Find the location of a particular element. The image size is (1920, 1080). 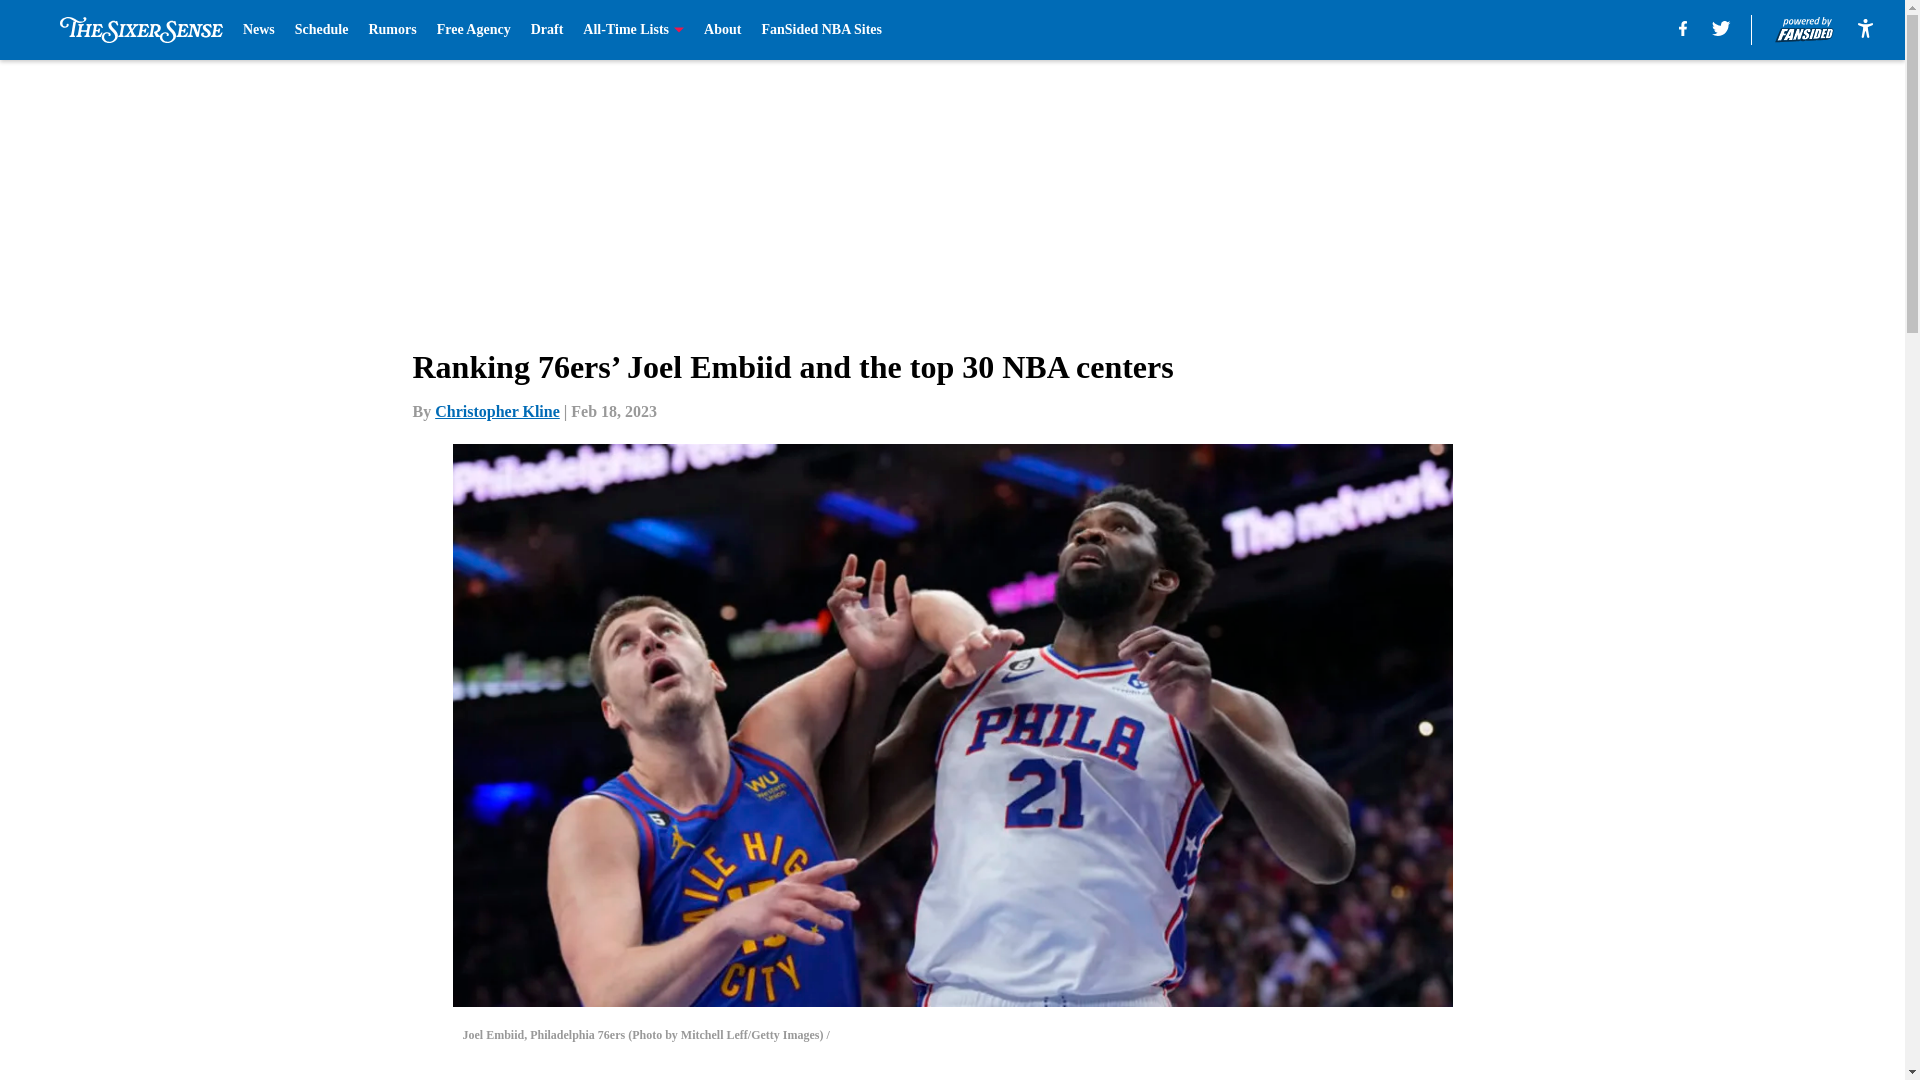

Draft is located at coordinates (548, 30).